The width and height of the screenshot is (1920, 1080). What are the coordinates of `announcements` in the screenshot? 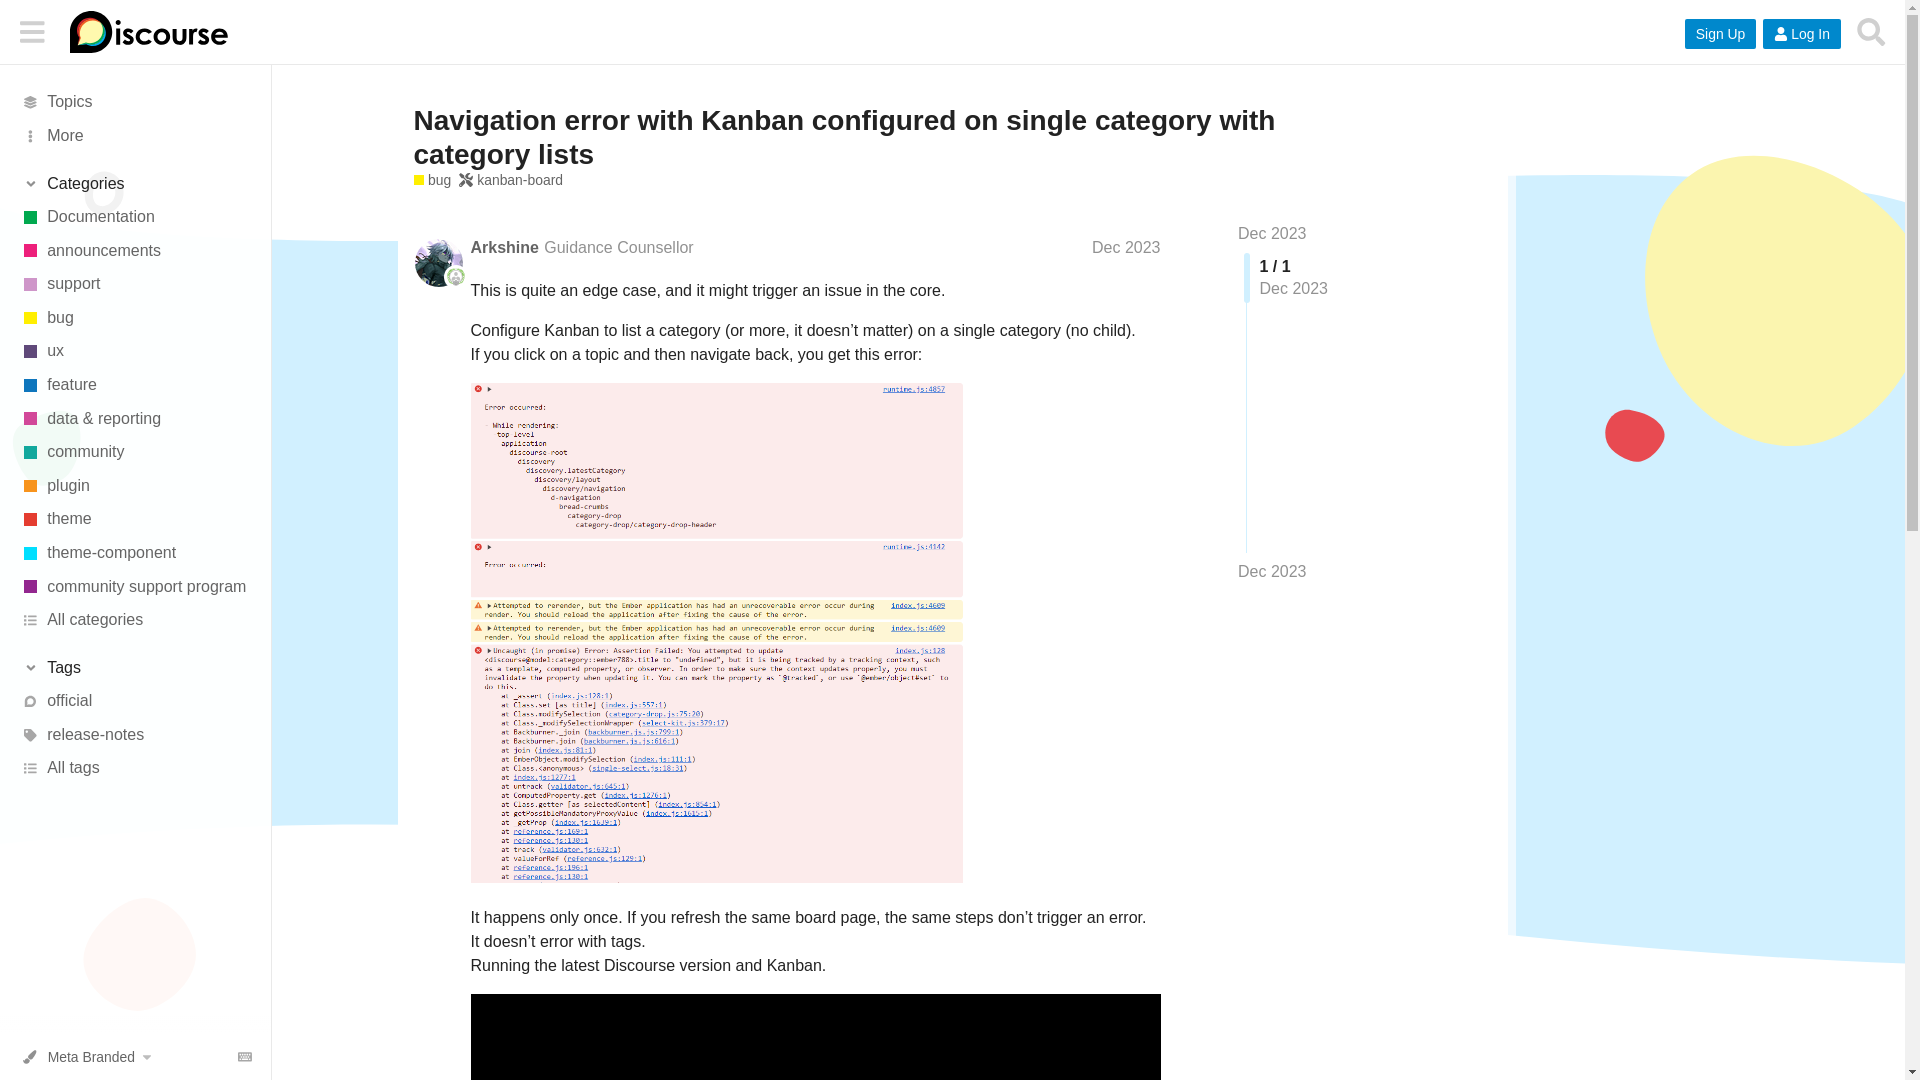 It's located at (135, 250).